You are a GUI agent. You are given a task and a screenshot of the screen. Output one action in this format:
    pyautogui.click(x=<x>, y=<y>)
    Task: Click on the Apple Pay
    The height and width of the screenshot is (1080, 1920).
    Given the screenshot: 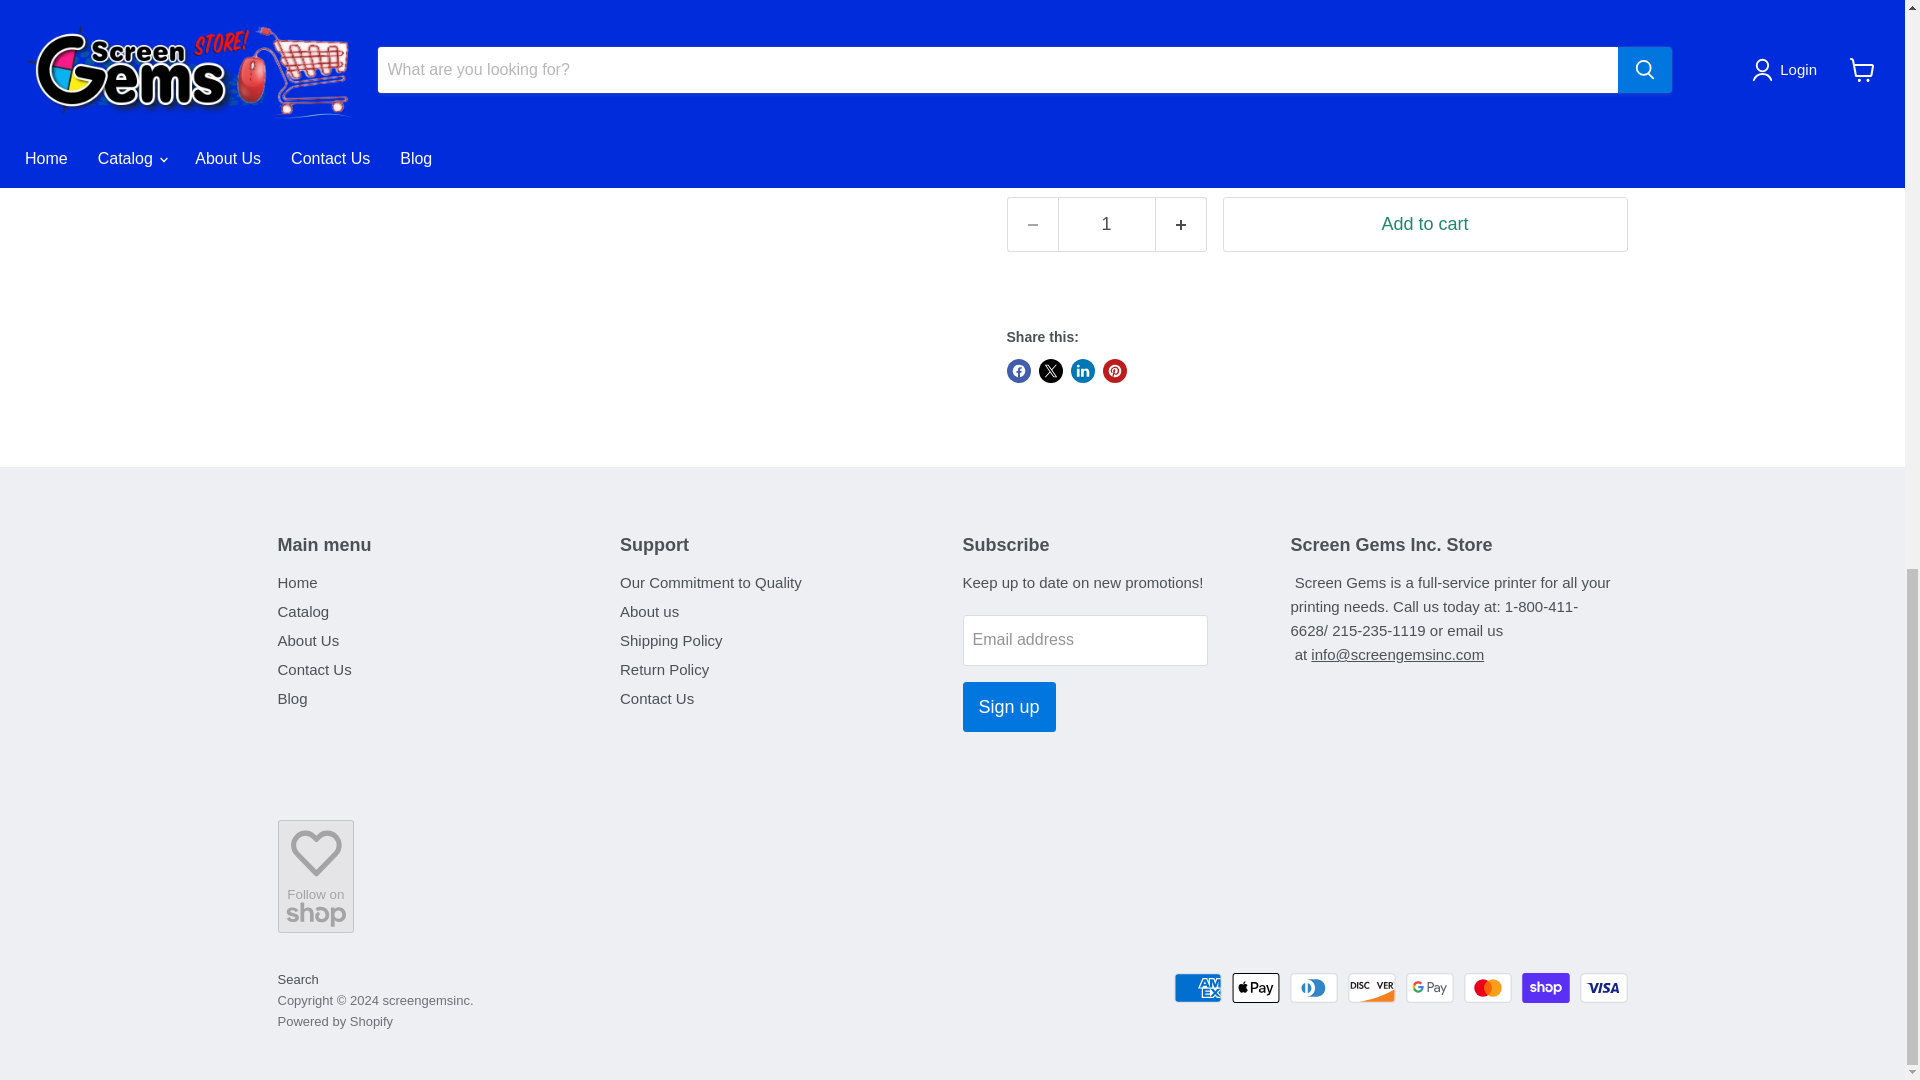 What is the action you would take?
    pyautogui.click(x=1256, y=988)
    